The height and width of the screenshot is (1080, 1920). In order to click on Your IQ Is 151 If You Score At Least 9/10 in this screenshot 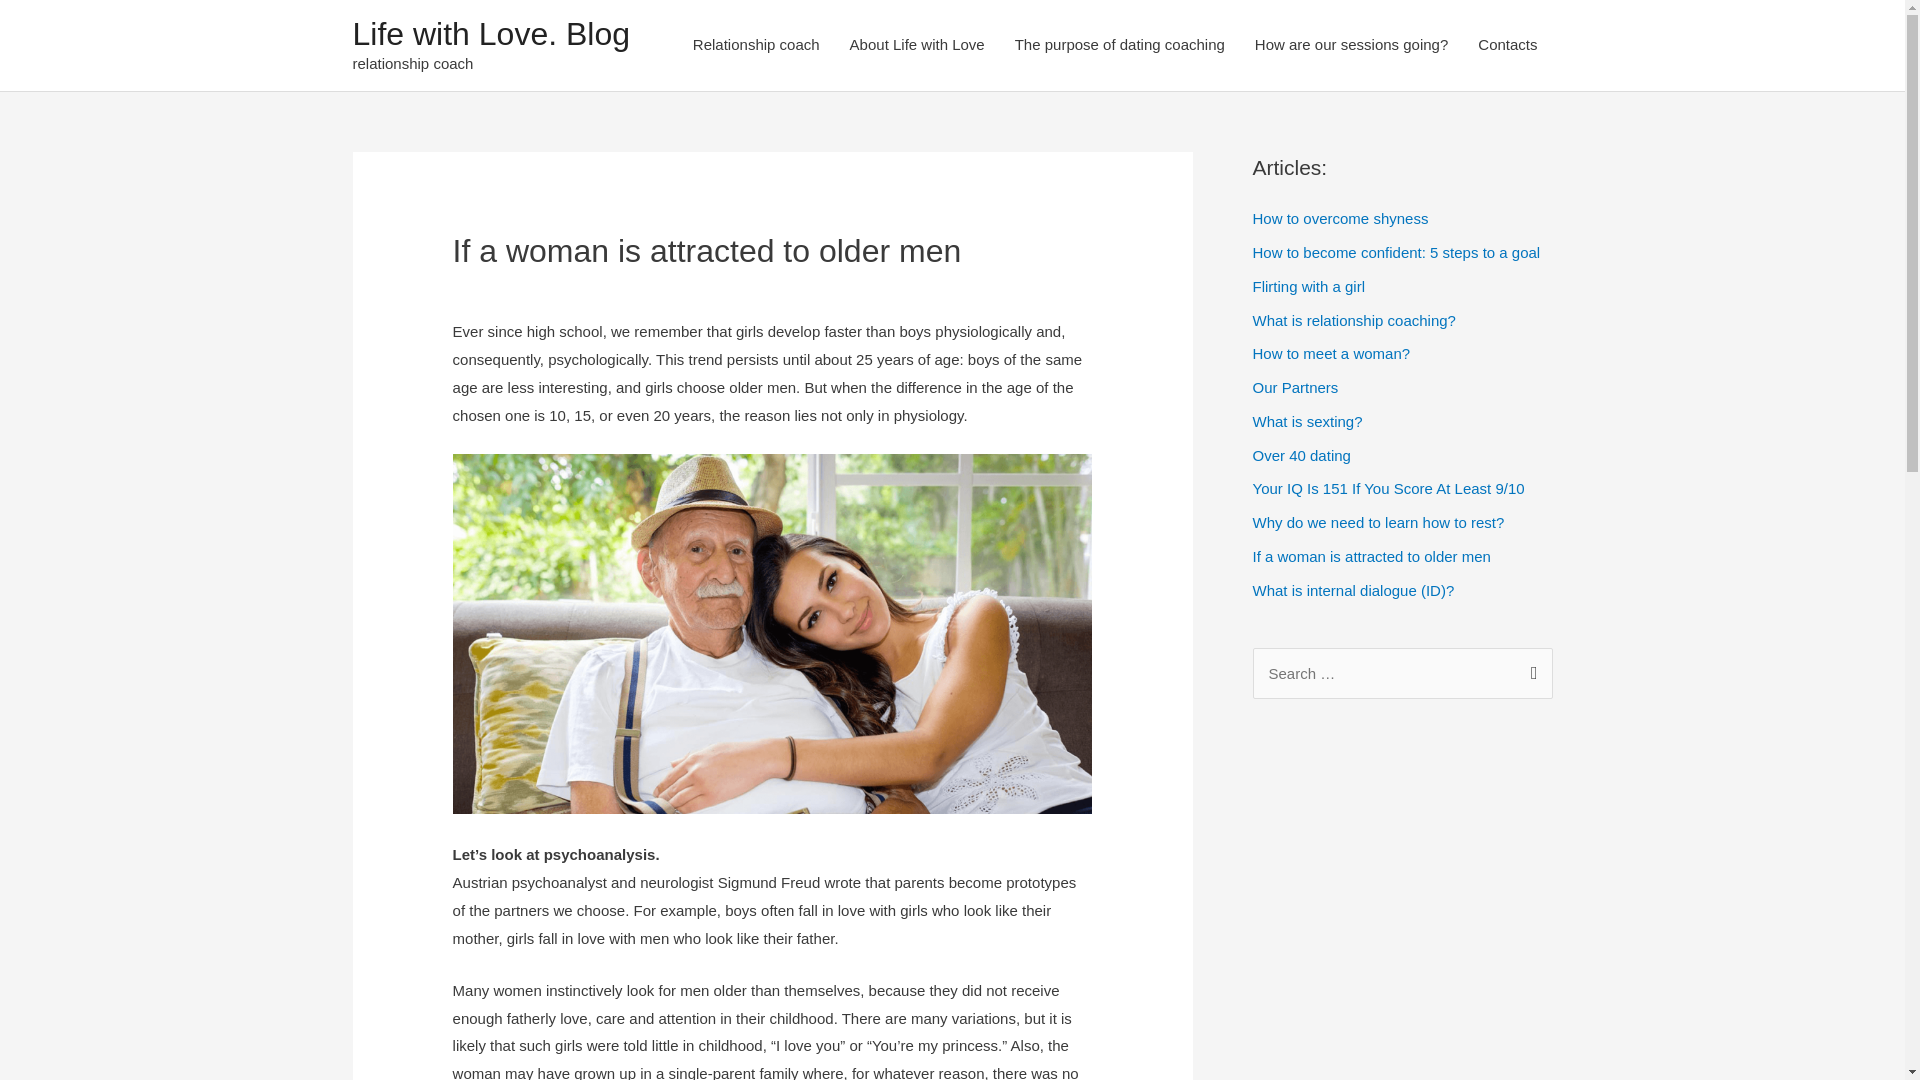, I will do `click(1388, 488)`.